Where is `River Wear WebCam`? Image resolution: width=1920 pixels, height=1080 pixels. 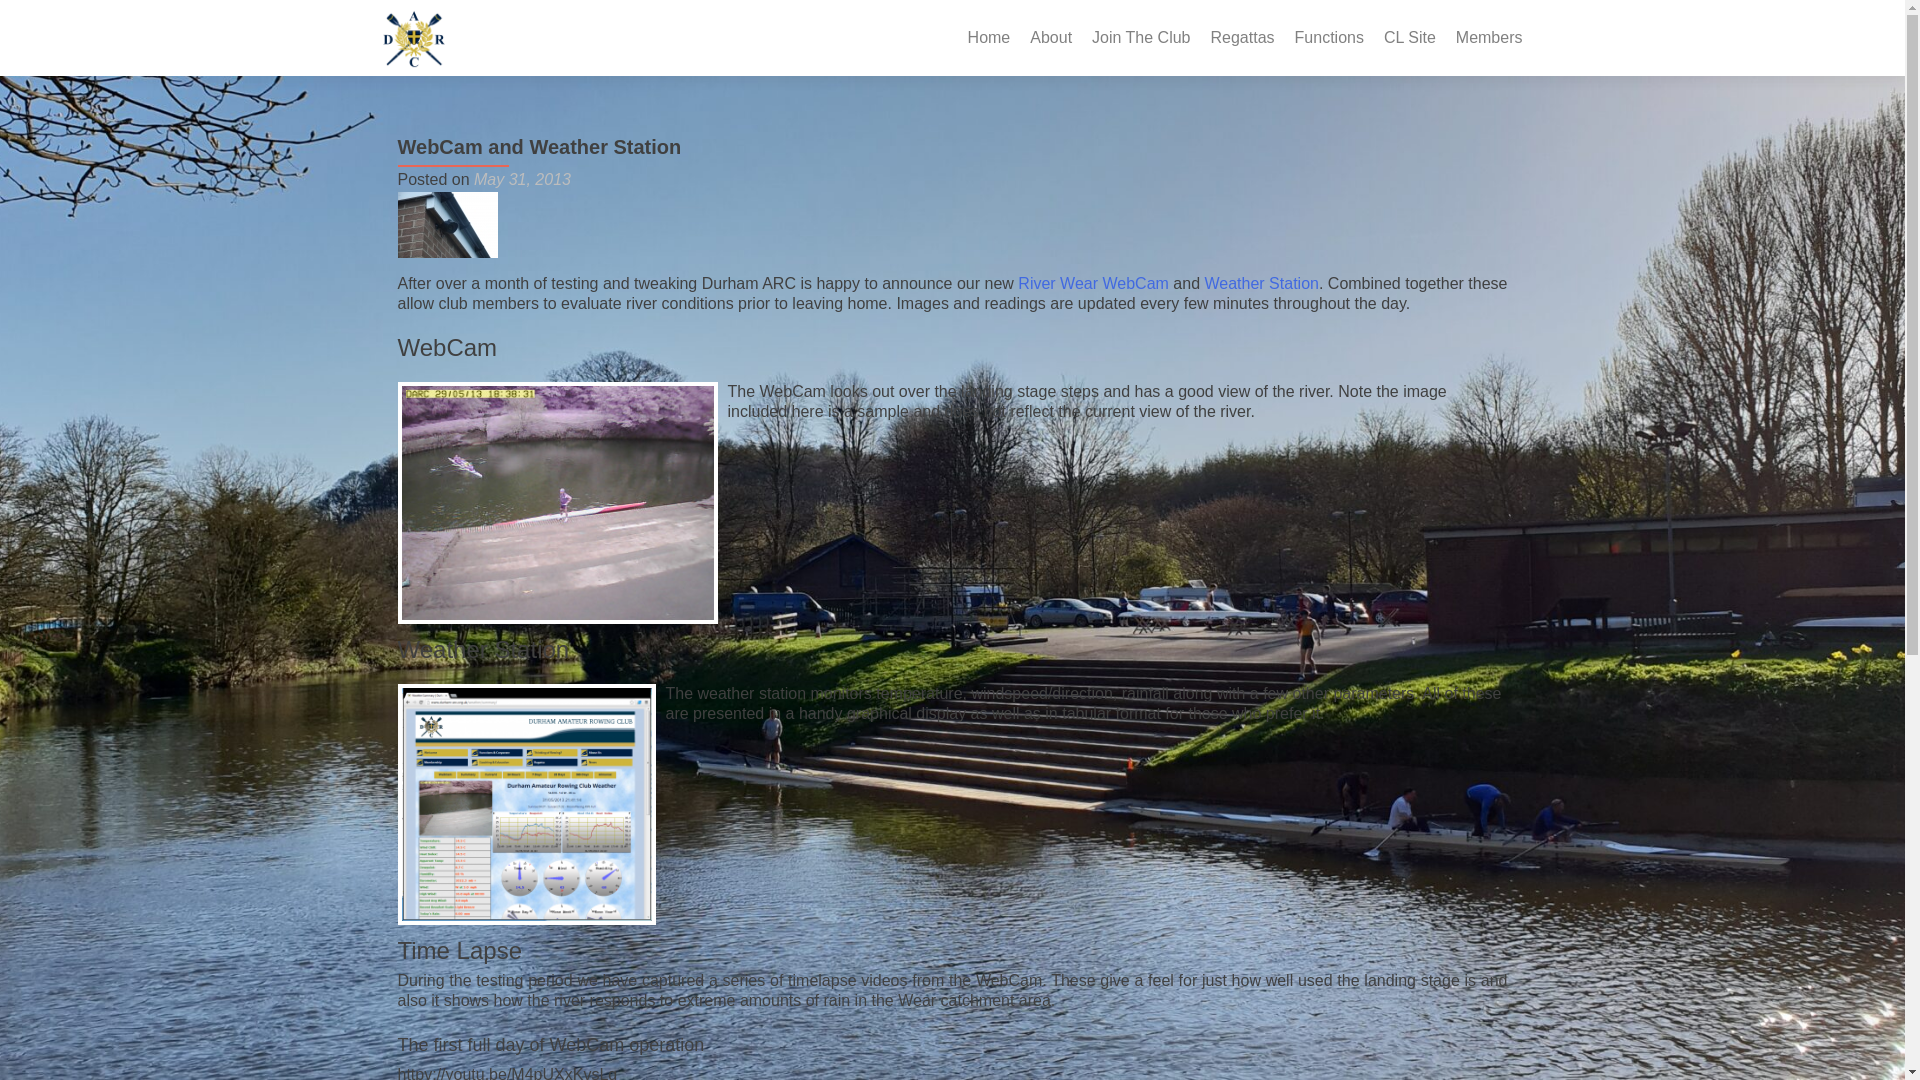
River Wear WebCam is located at coordinates (1093, 283).